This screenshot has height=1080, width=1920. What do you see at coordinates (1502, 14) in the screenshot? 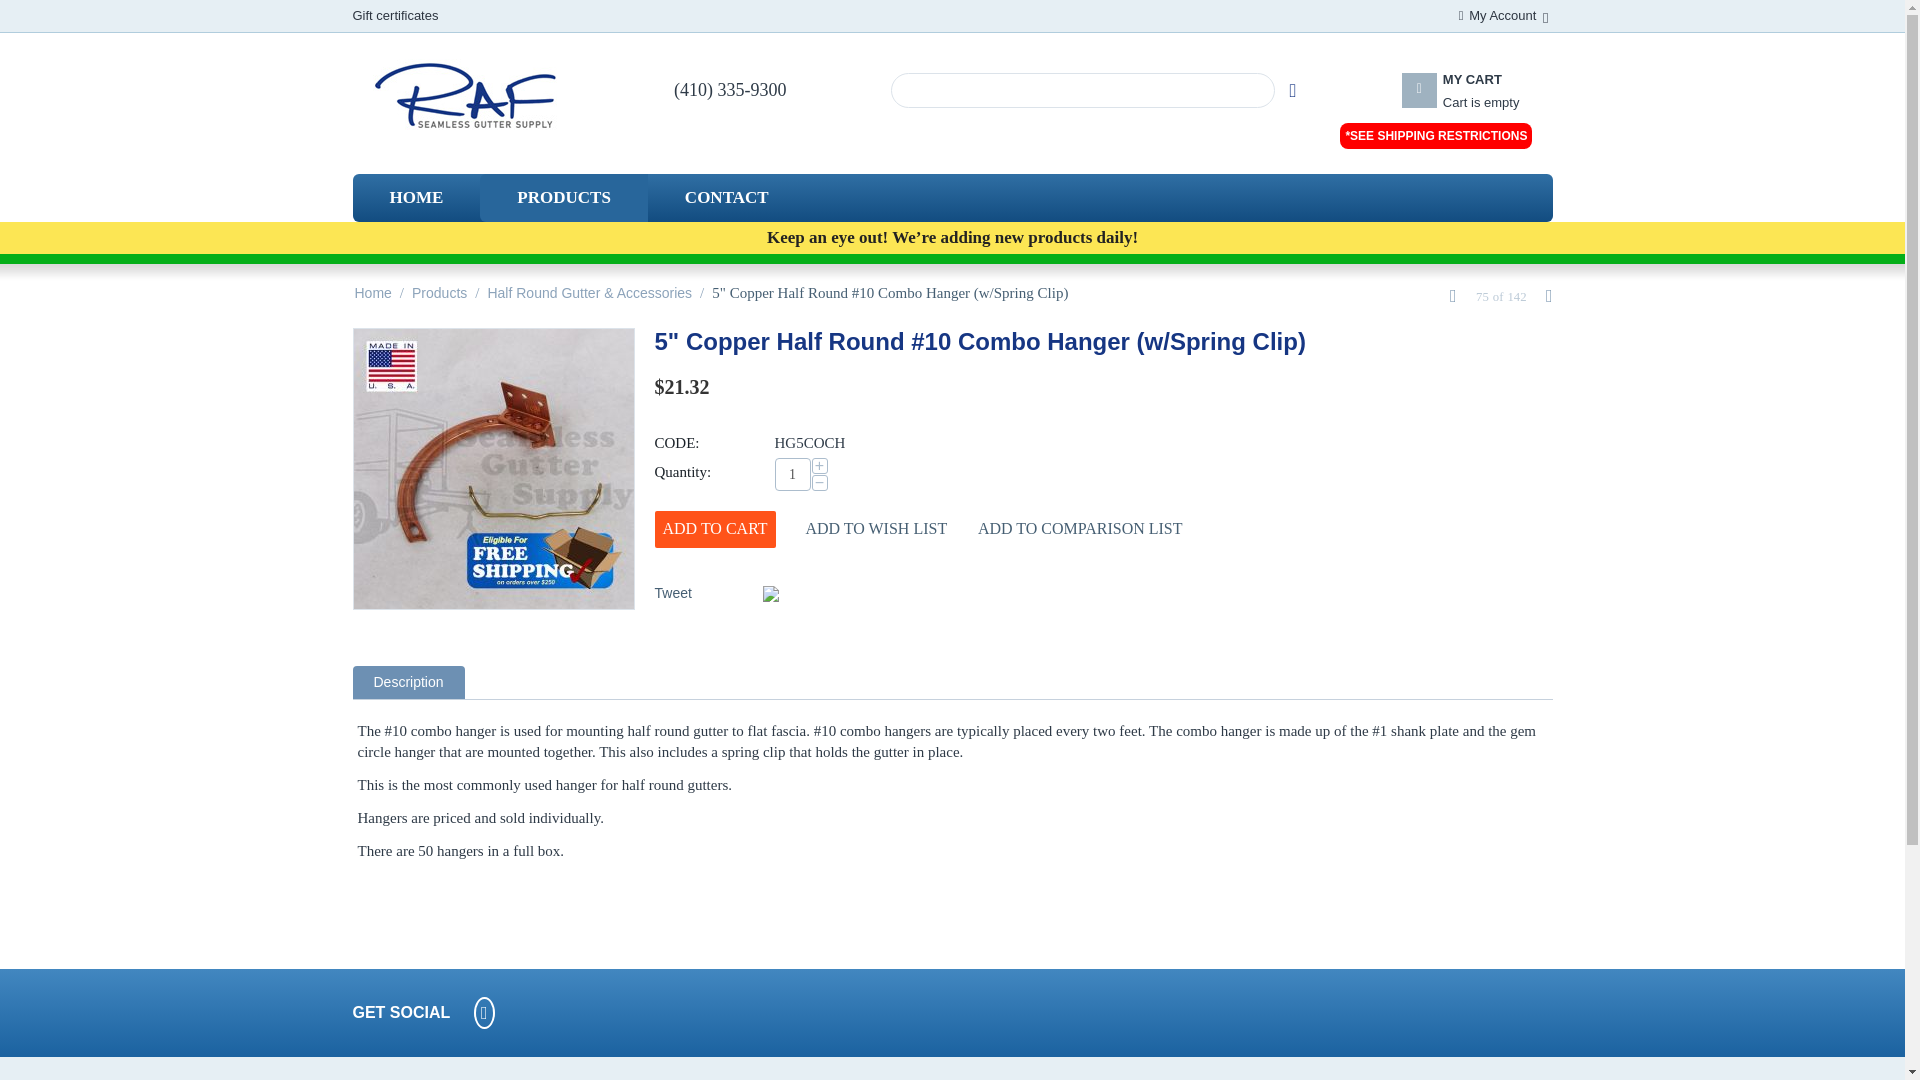
I see `My Account` at bounding box center [1502, 14].